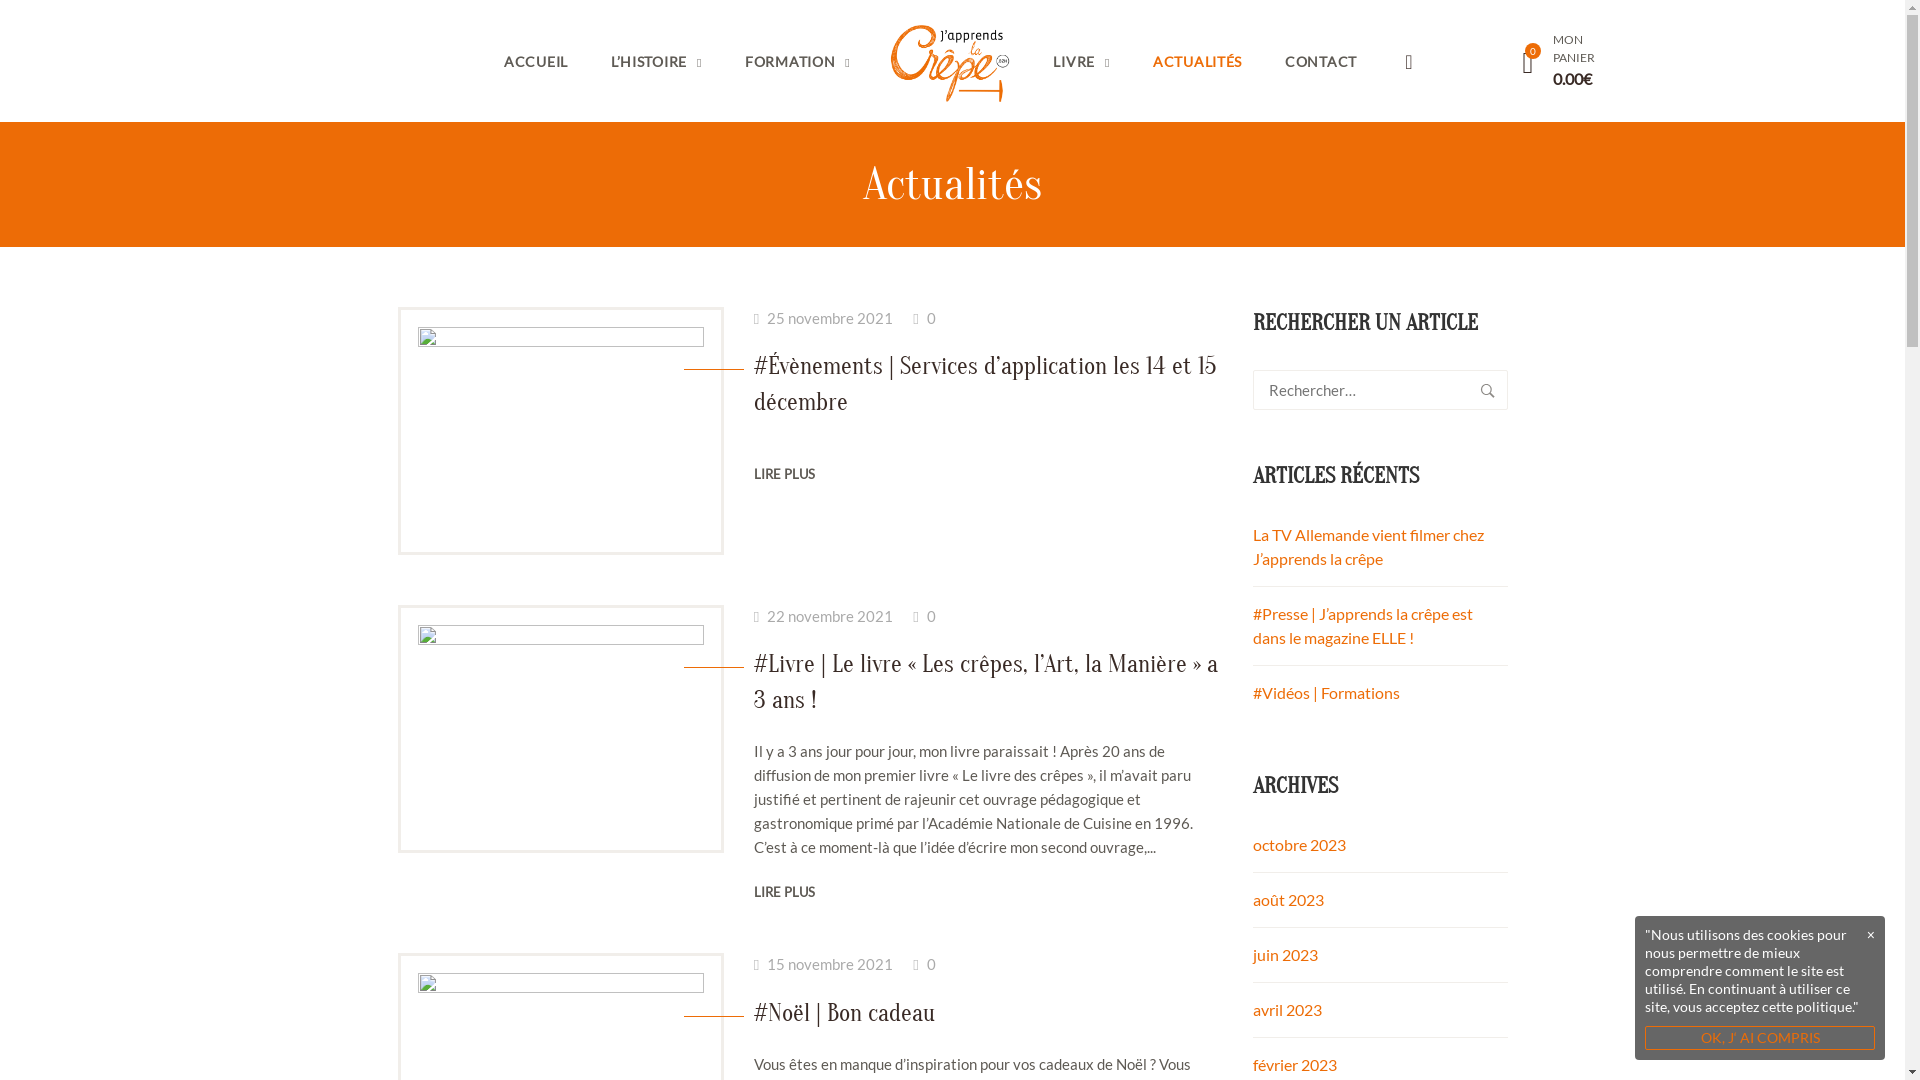 The width and height of the screenshot is (1920, 1080). I want to click on CONTACT, so click(1321, 61).